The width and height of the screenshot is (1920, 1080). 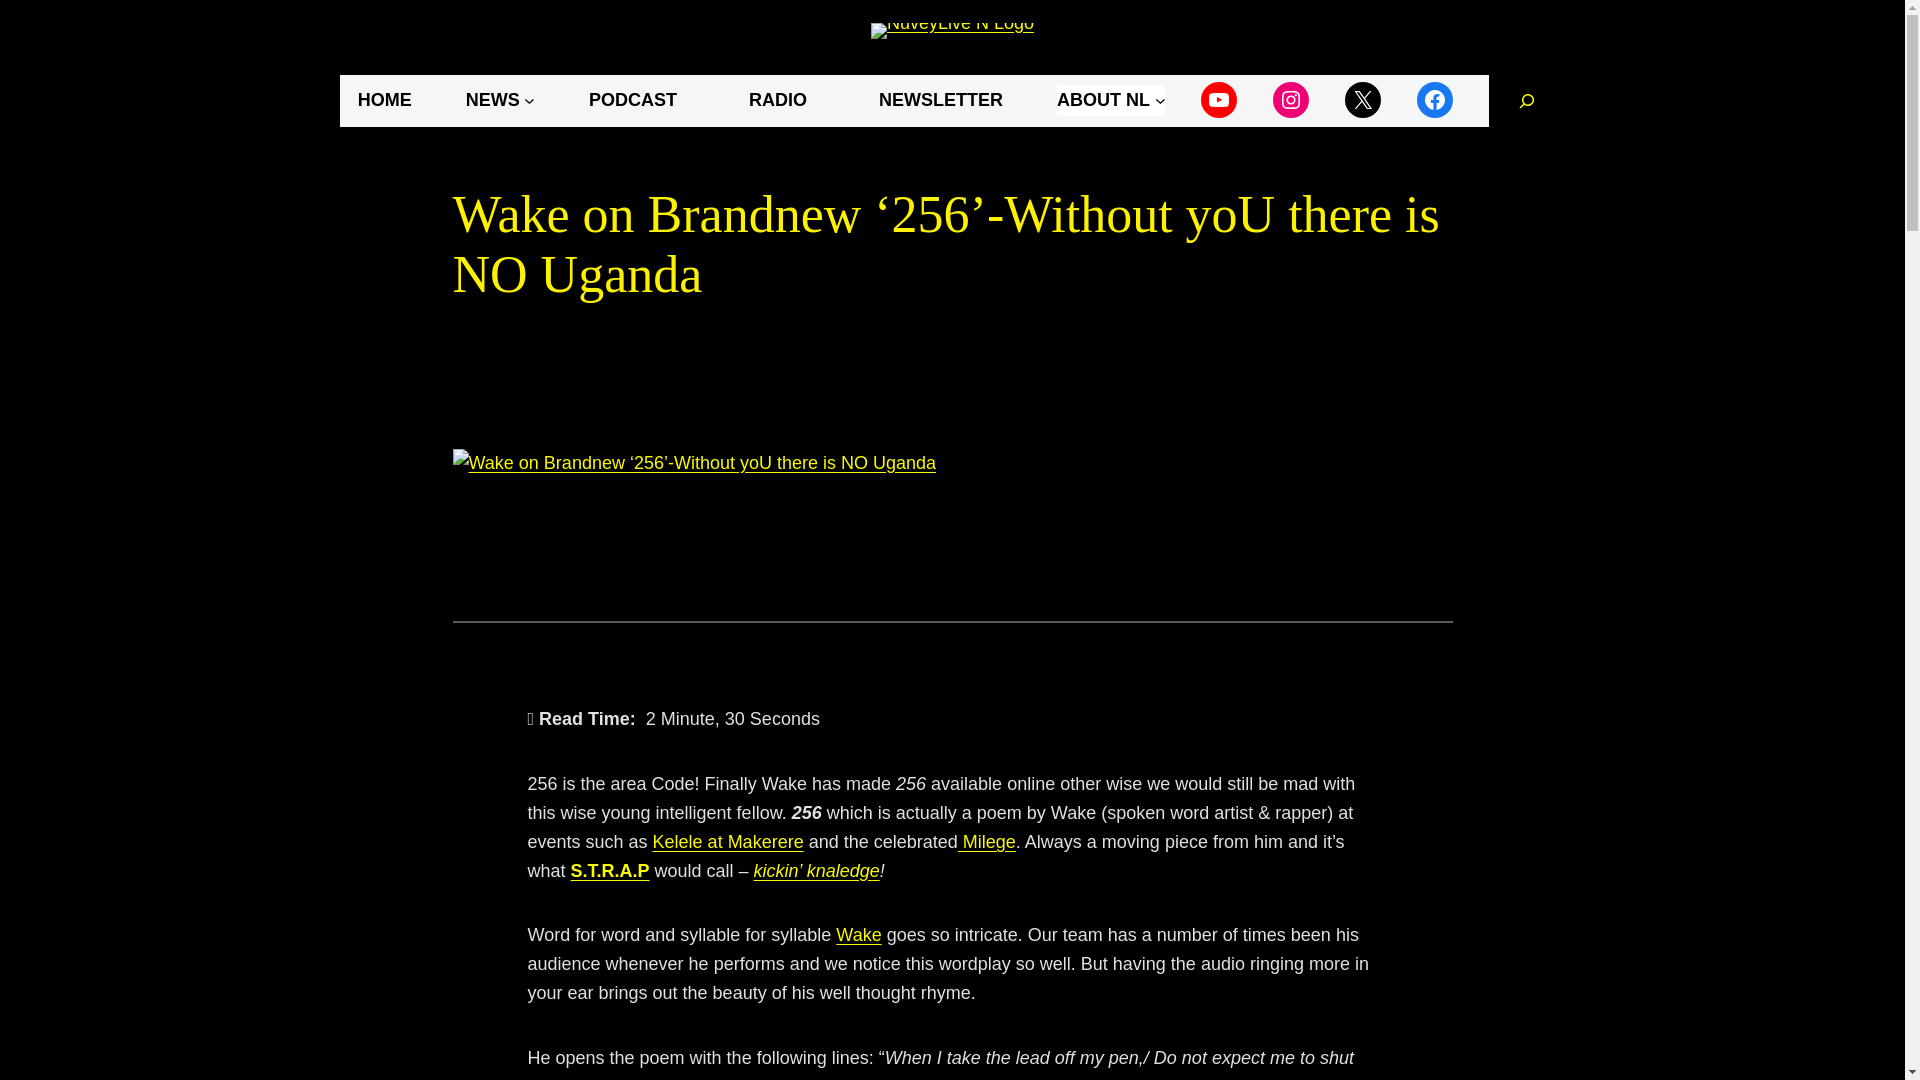 I want to click on Wake, so click(x=858, y=934).